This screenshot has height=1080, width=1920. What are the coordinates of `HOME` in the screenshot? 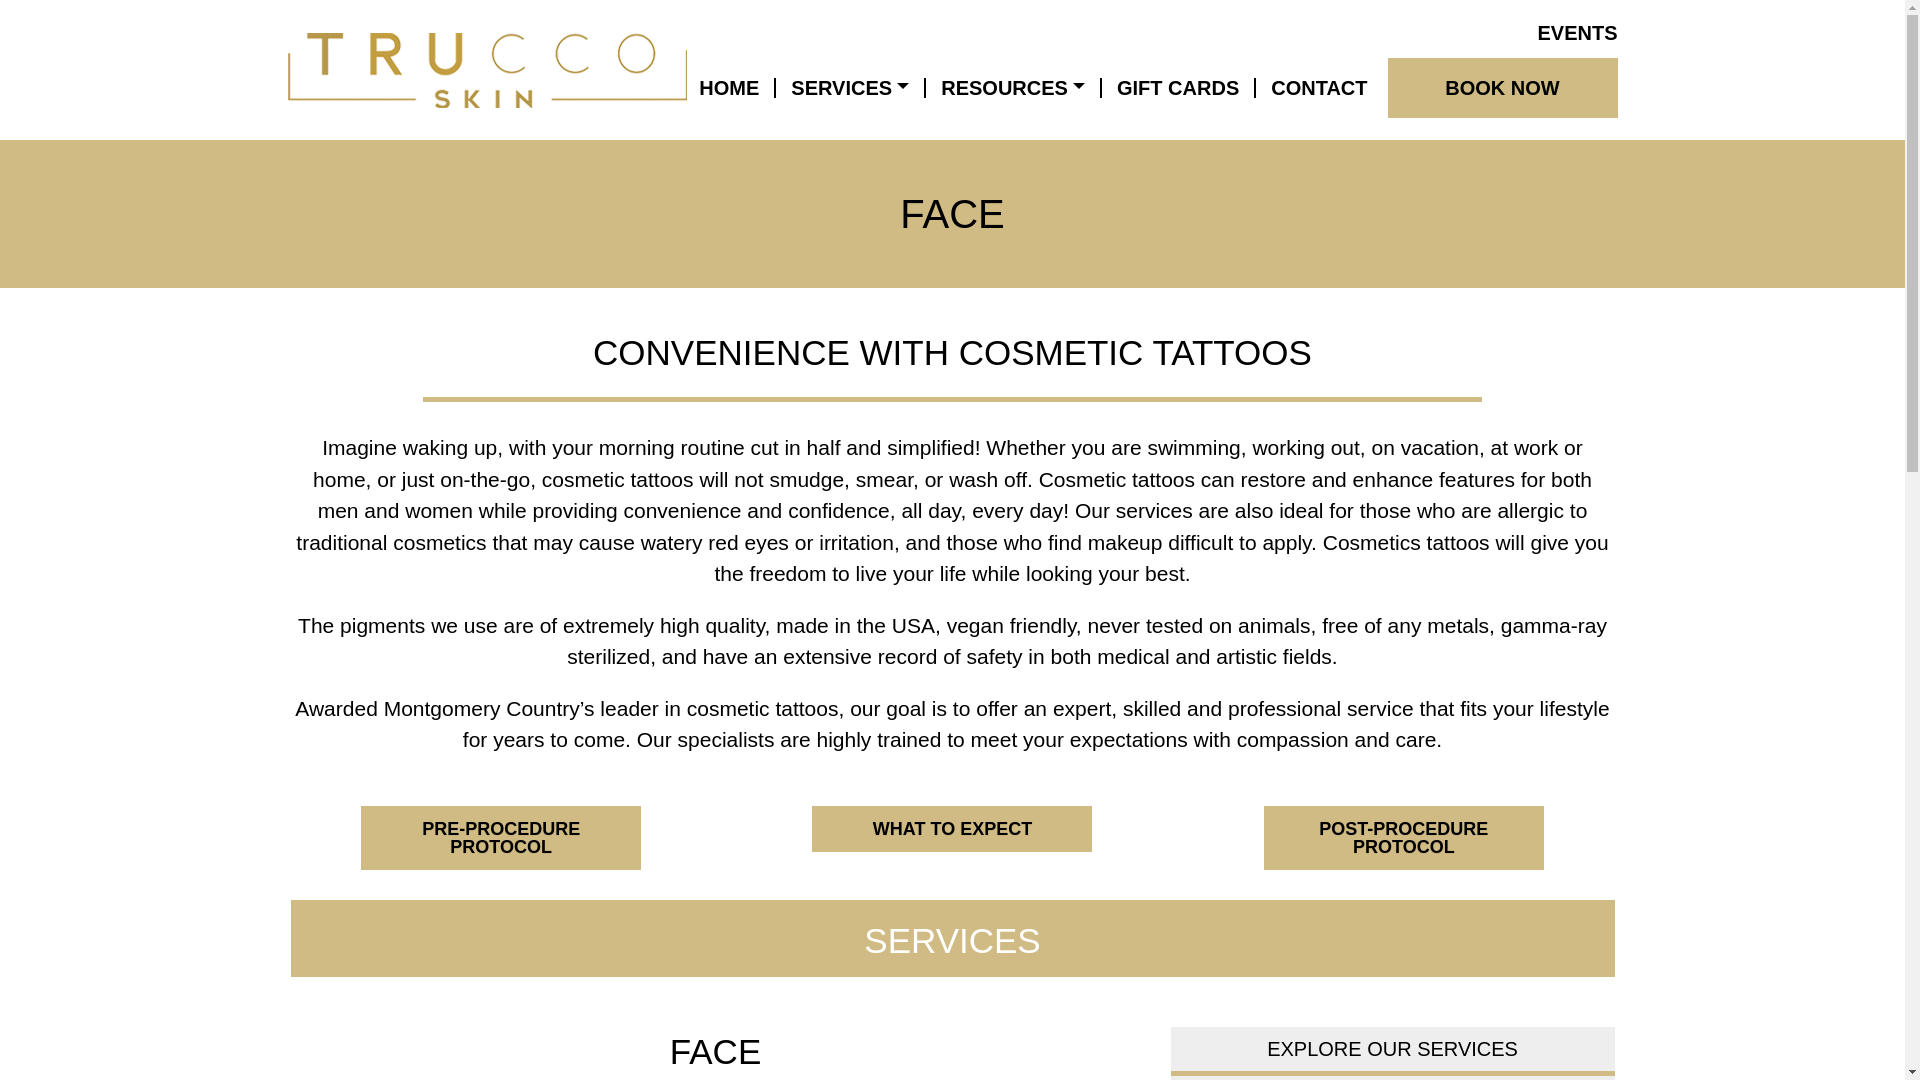 It's located at (728, 88).